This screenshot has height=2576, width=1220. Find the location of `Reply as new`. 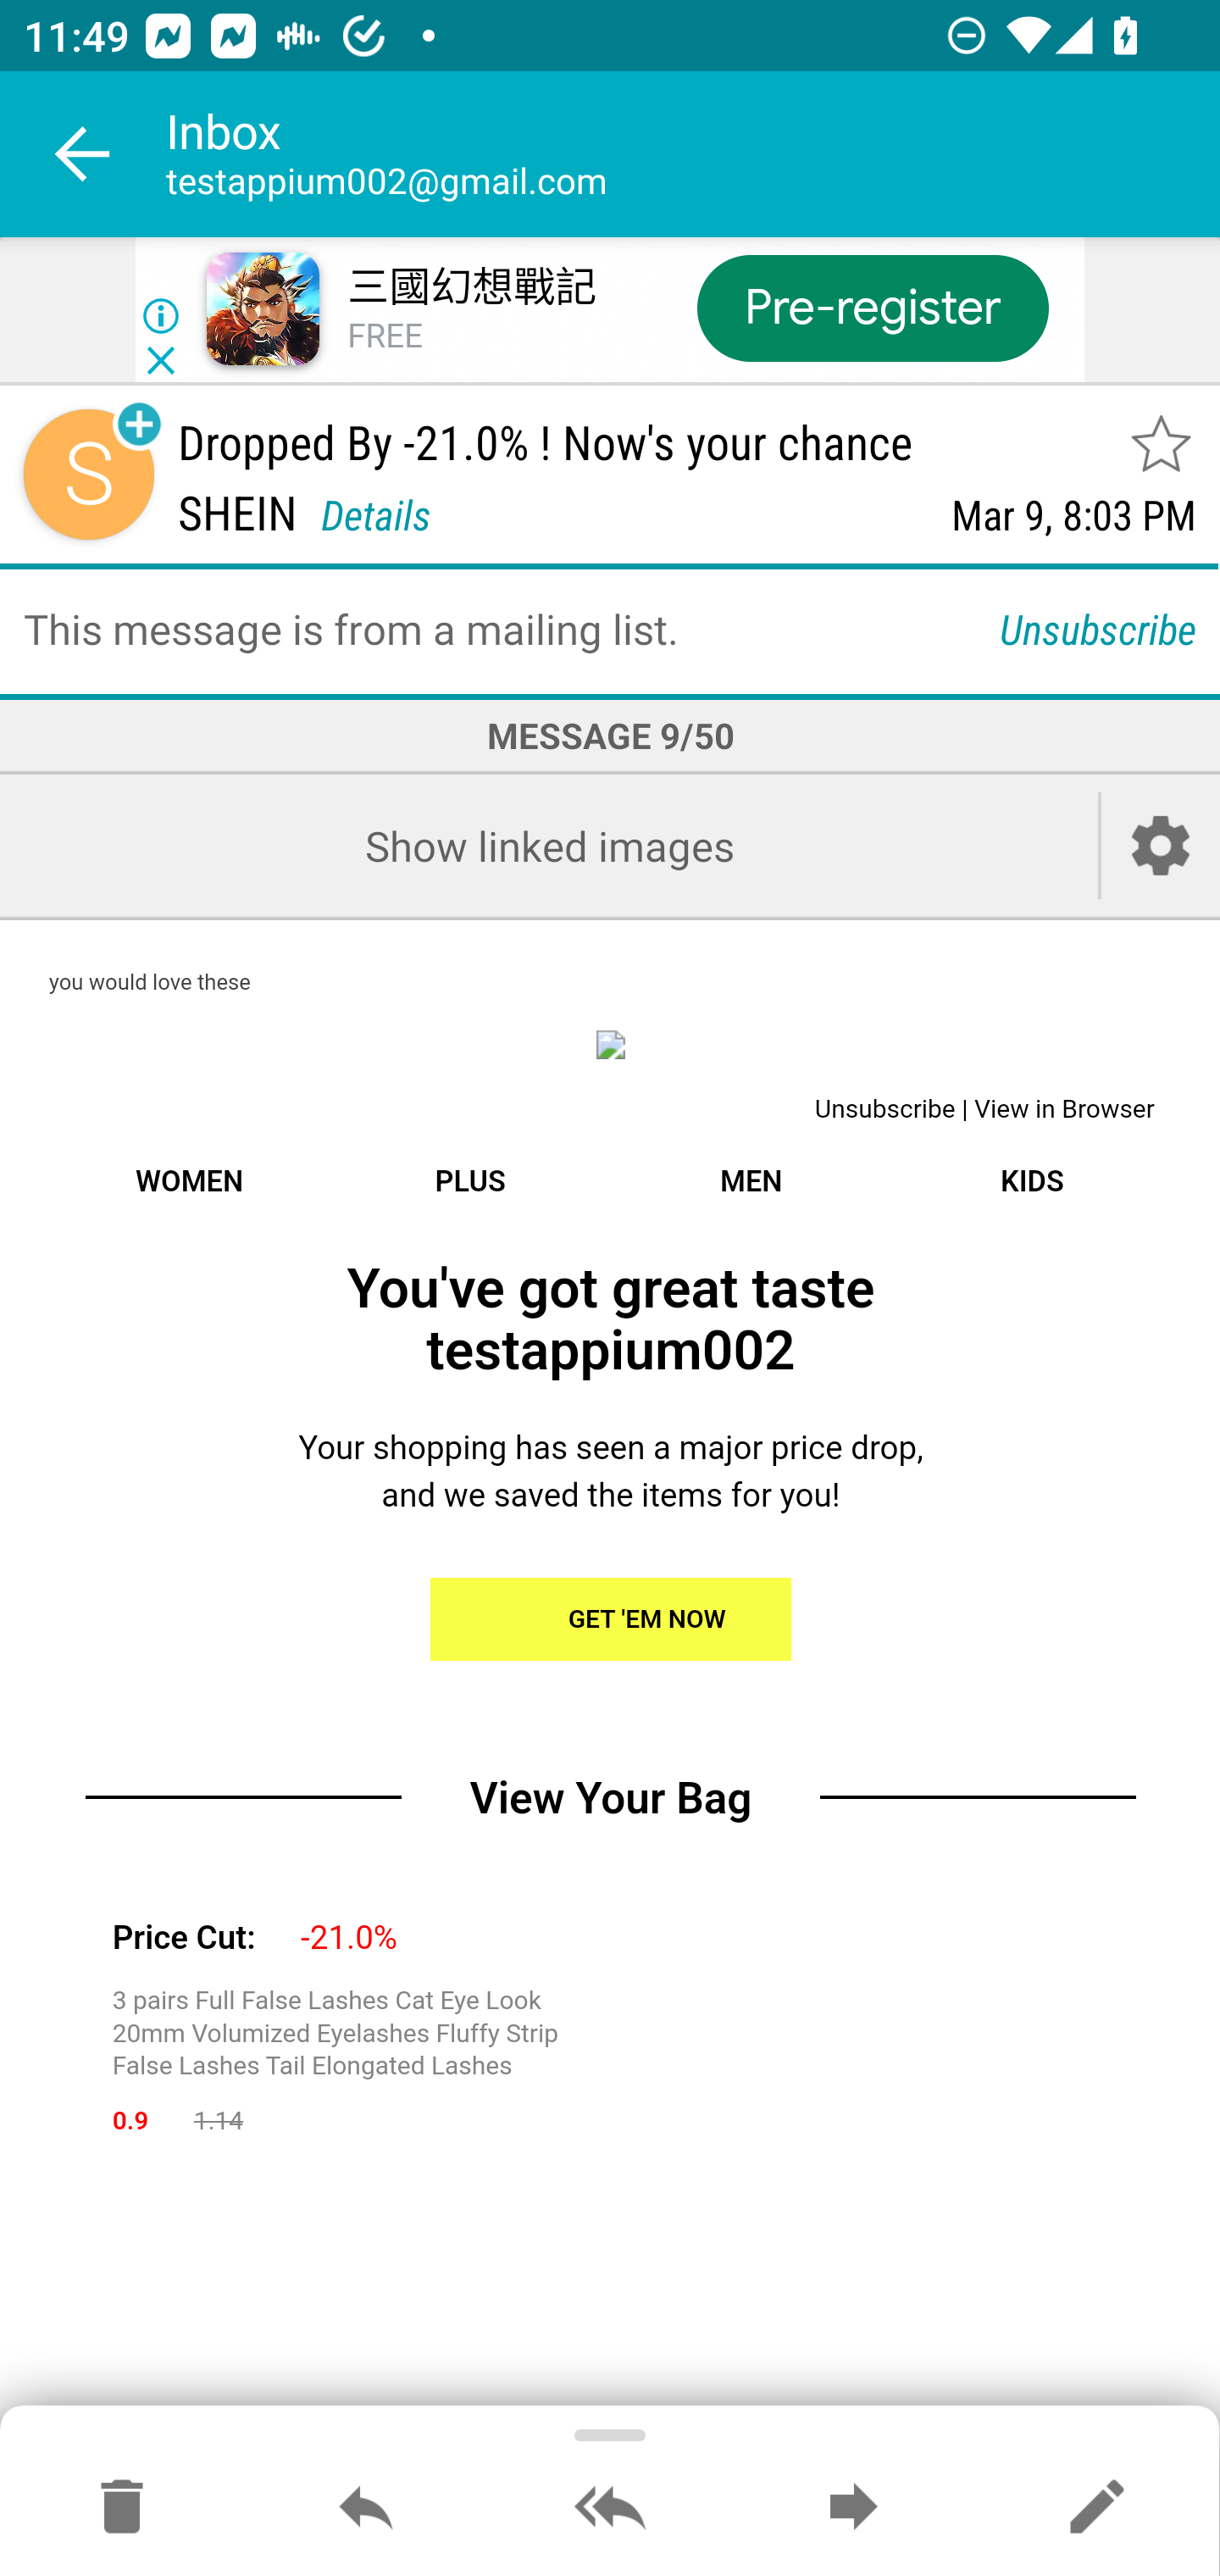

Reply as new is located at coordinates (1096, 2508).